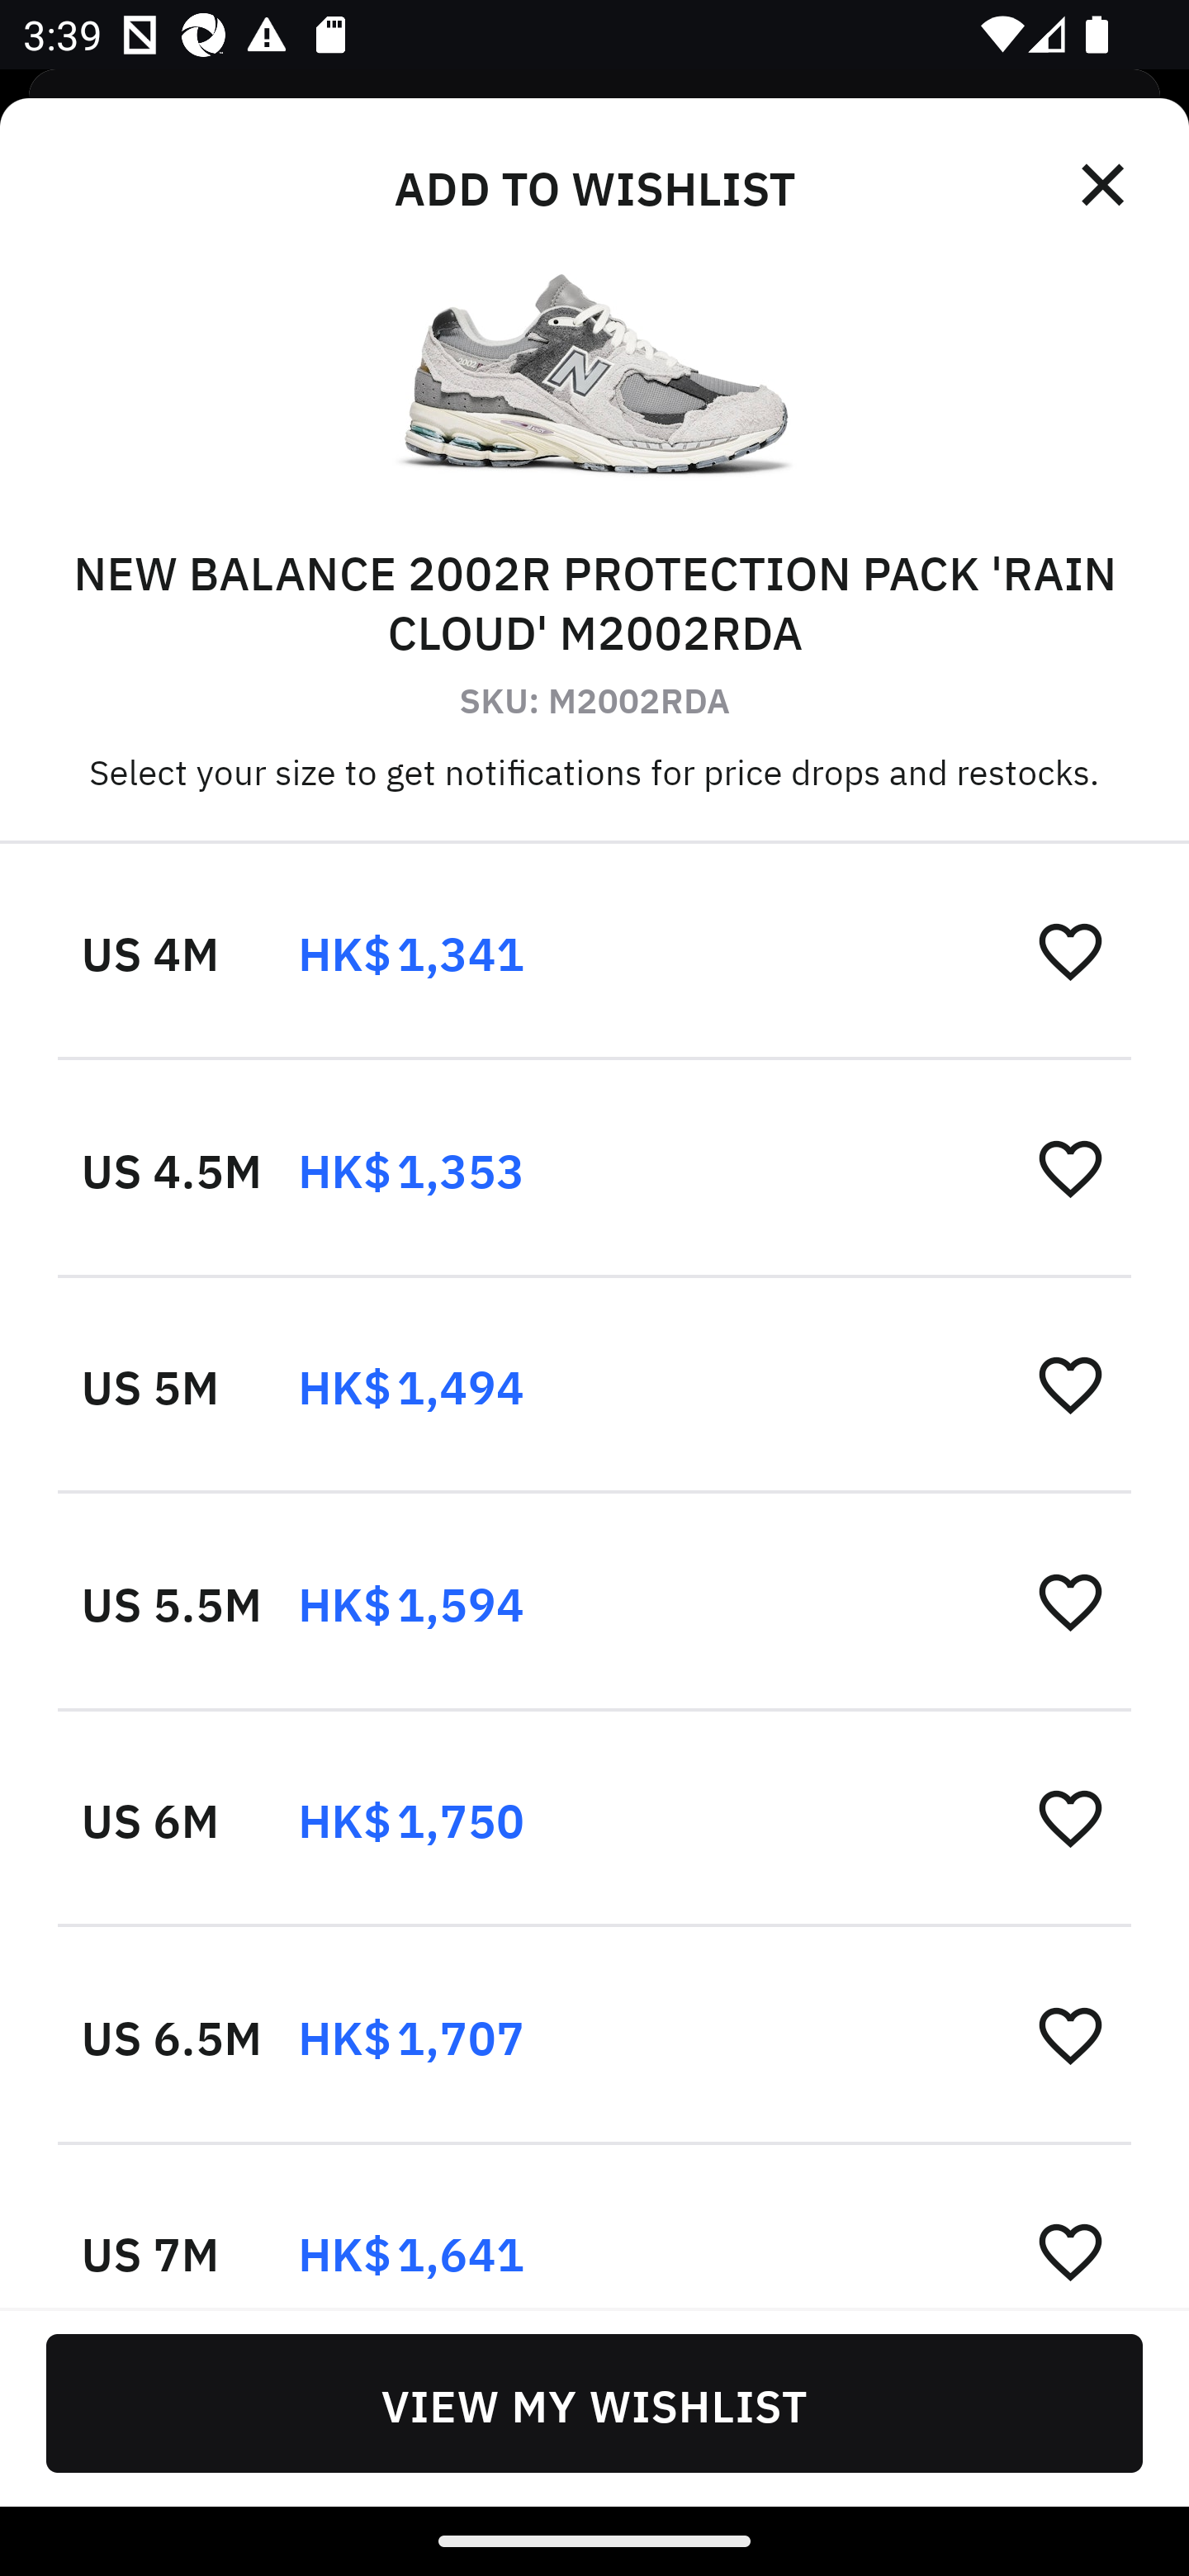  What do you see at coordinates (1070, 1816) in the screenshot?
I see `󰋕` at bounding box center [1070, 1816].